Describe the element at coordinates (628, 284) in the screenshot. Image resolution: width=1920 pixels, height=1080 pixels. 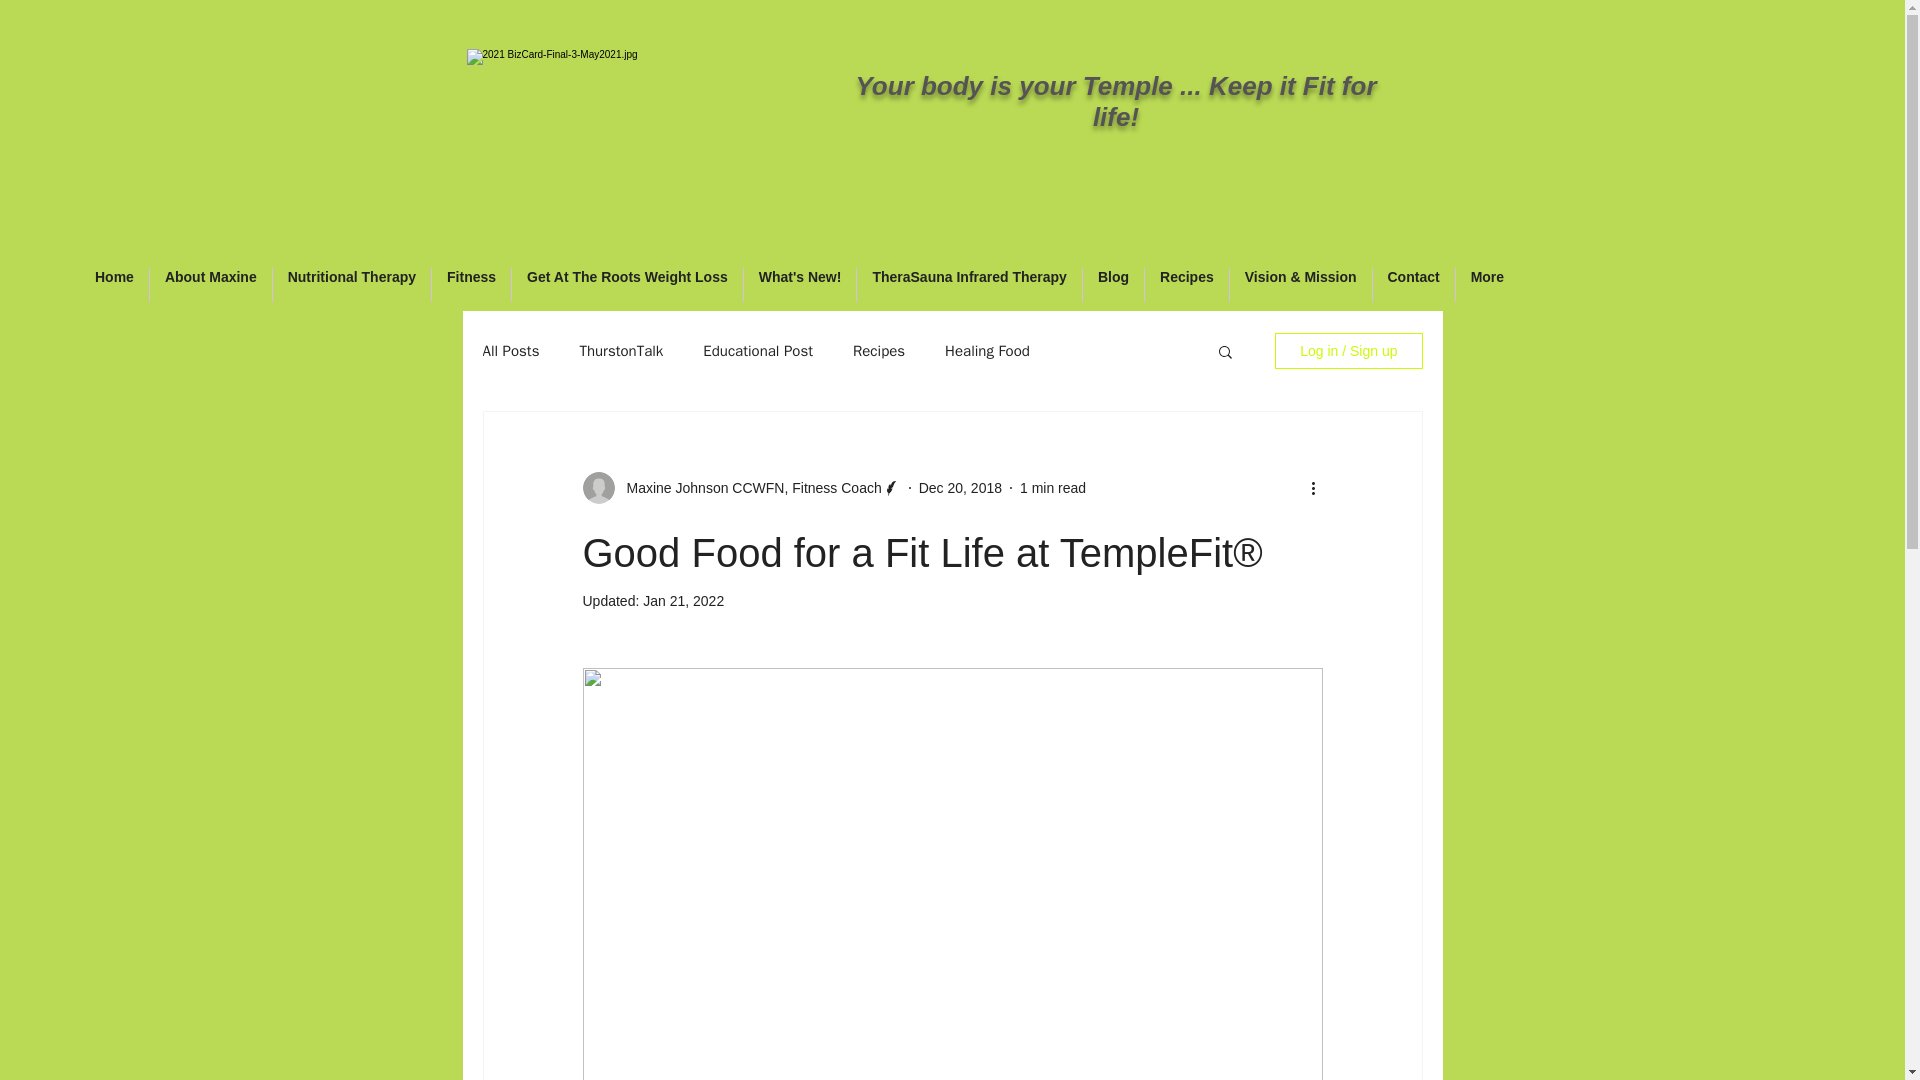
I see `Get At The Roots Weight Loss` at that location.